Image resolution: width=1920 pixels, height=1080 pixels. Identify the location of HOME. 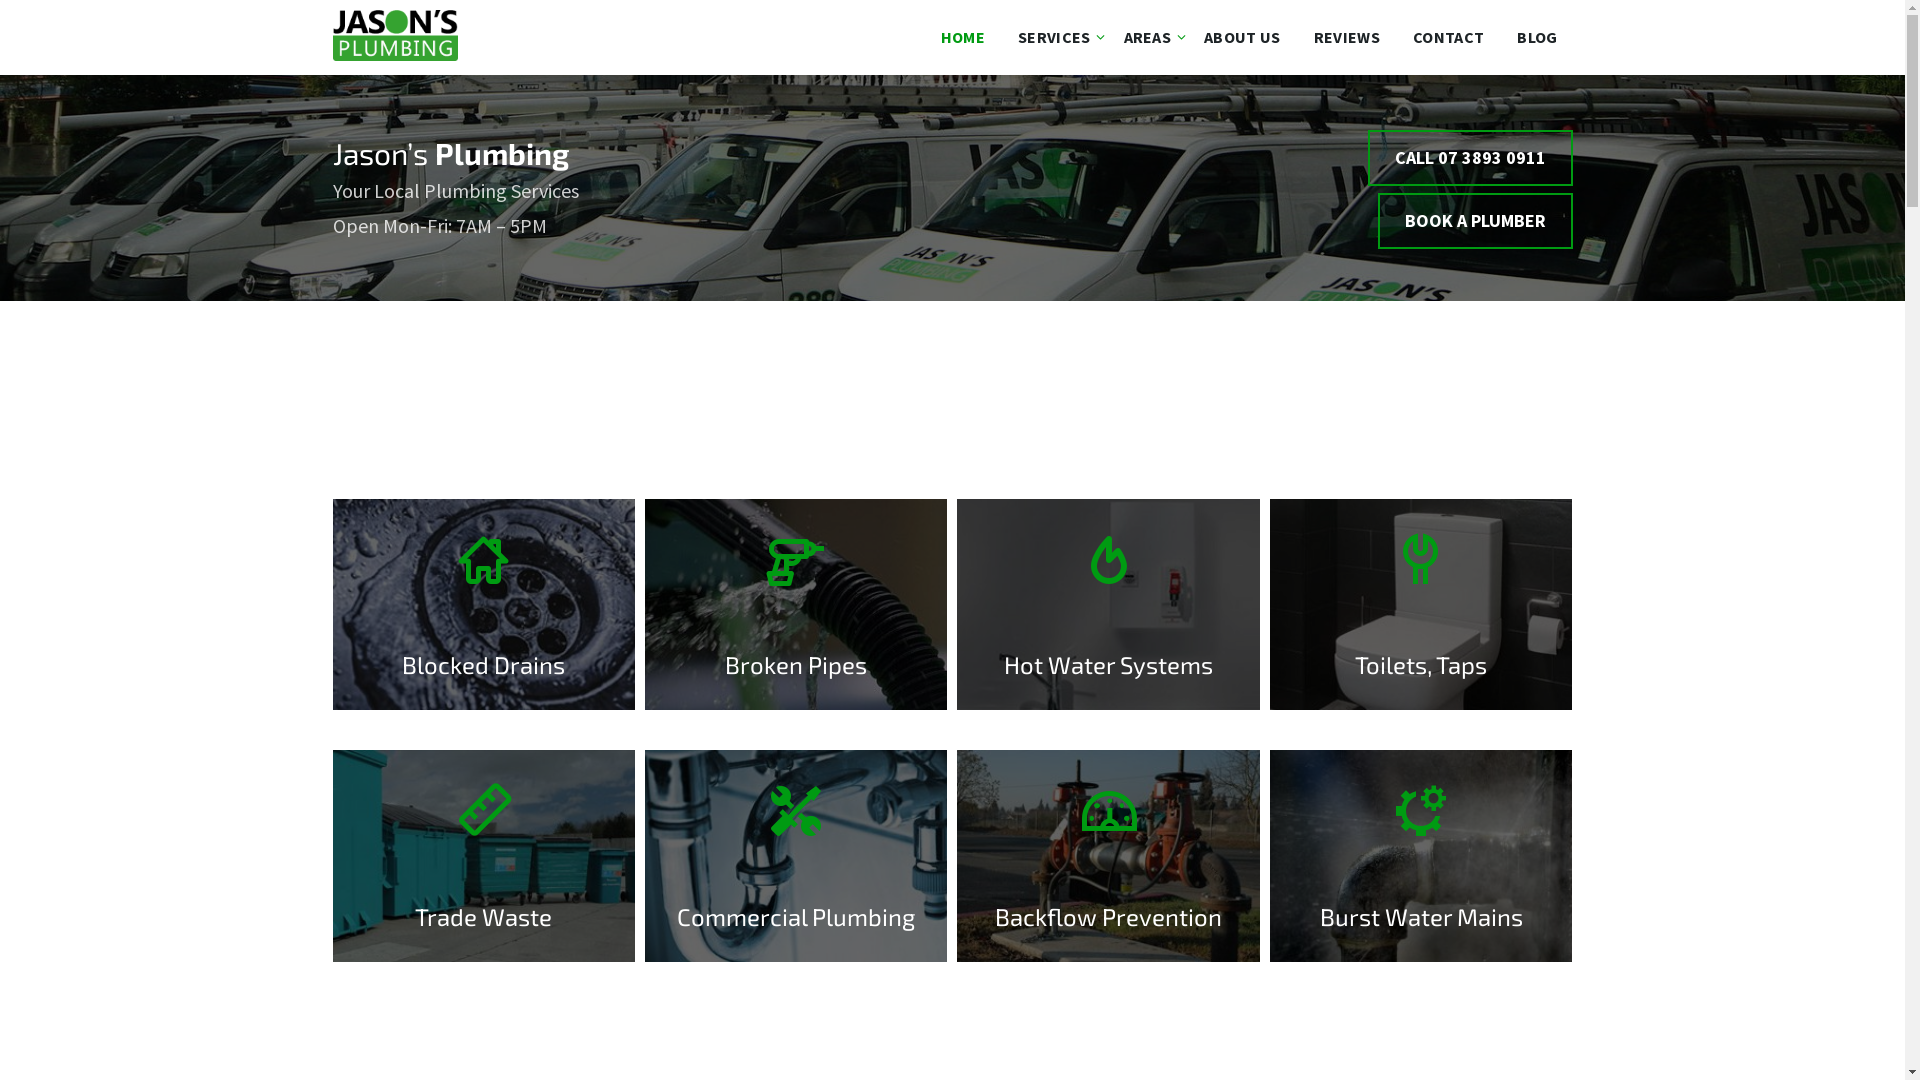
(963, 37).